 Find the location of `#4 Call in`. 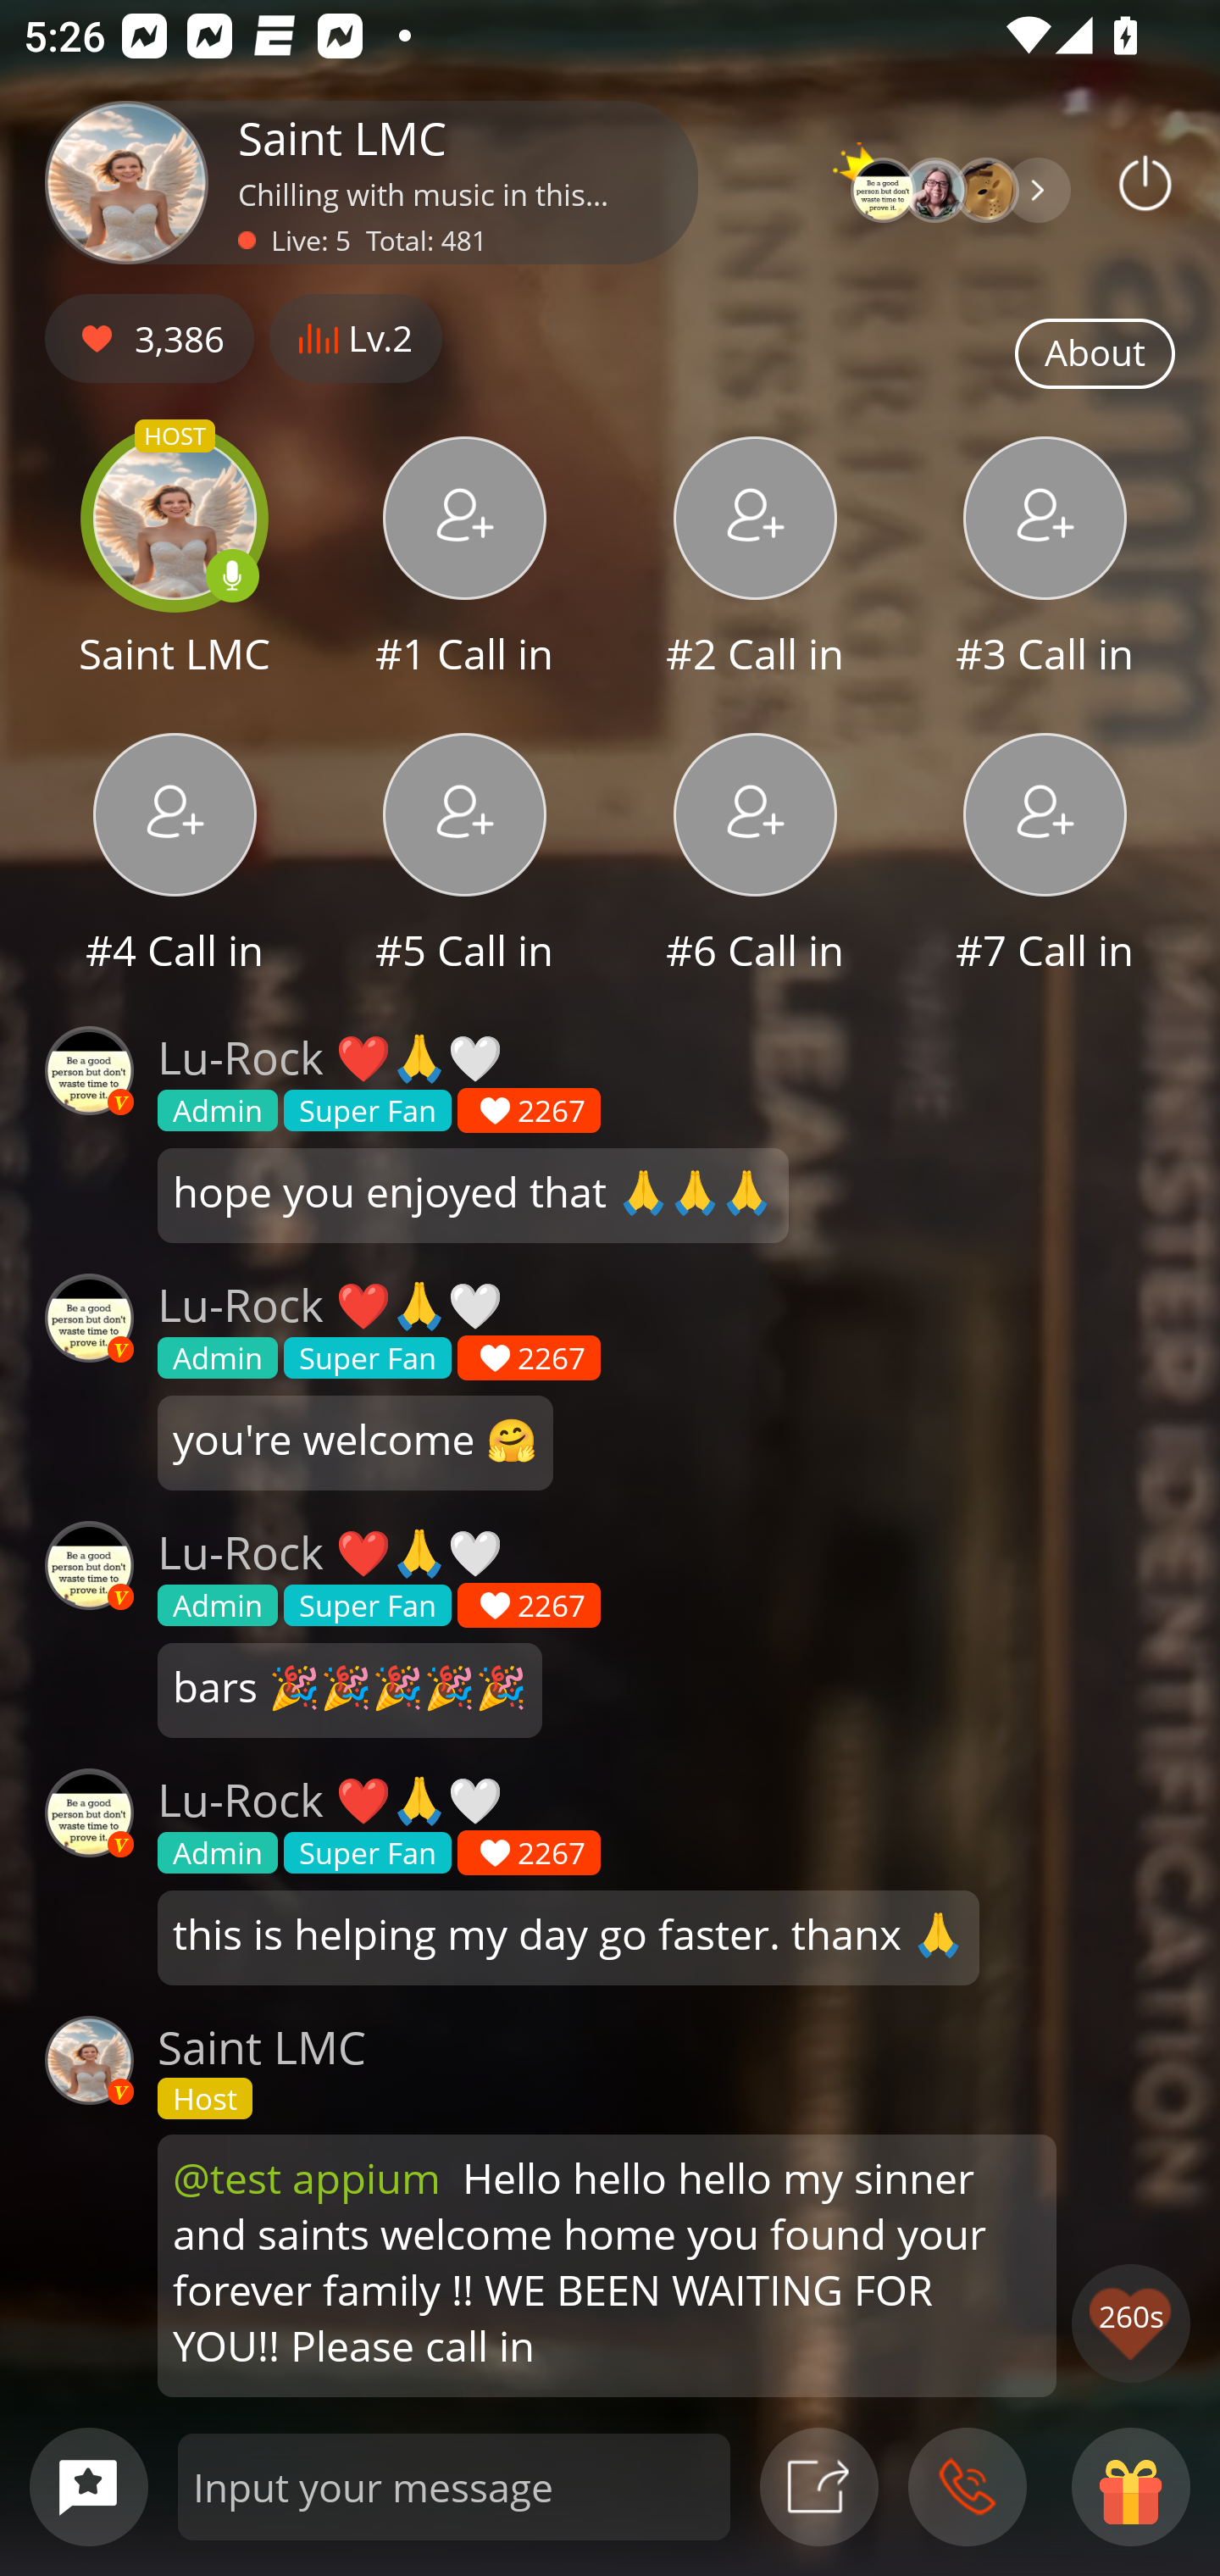

#4 Call in is located at coordinates (175, 856).